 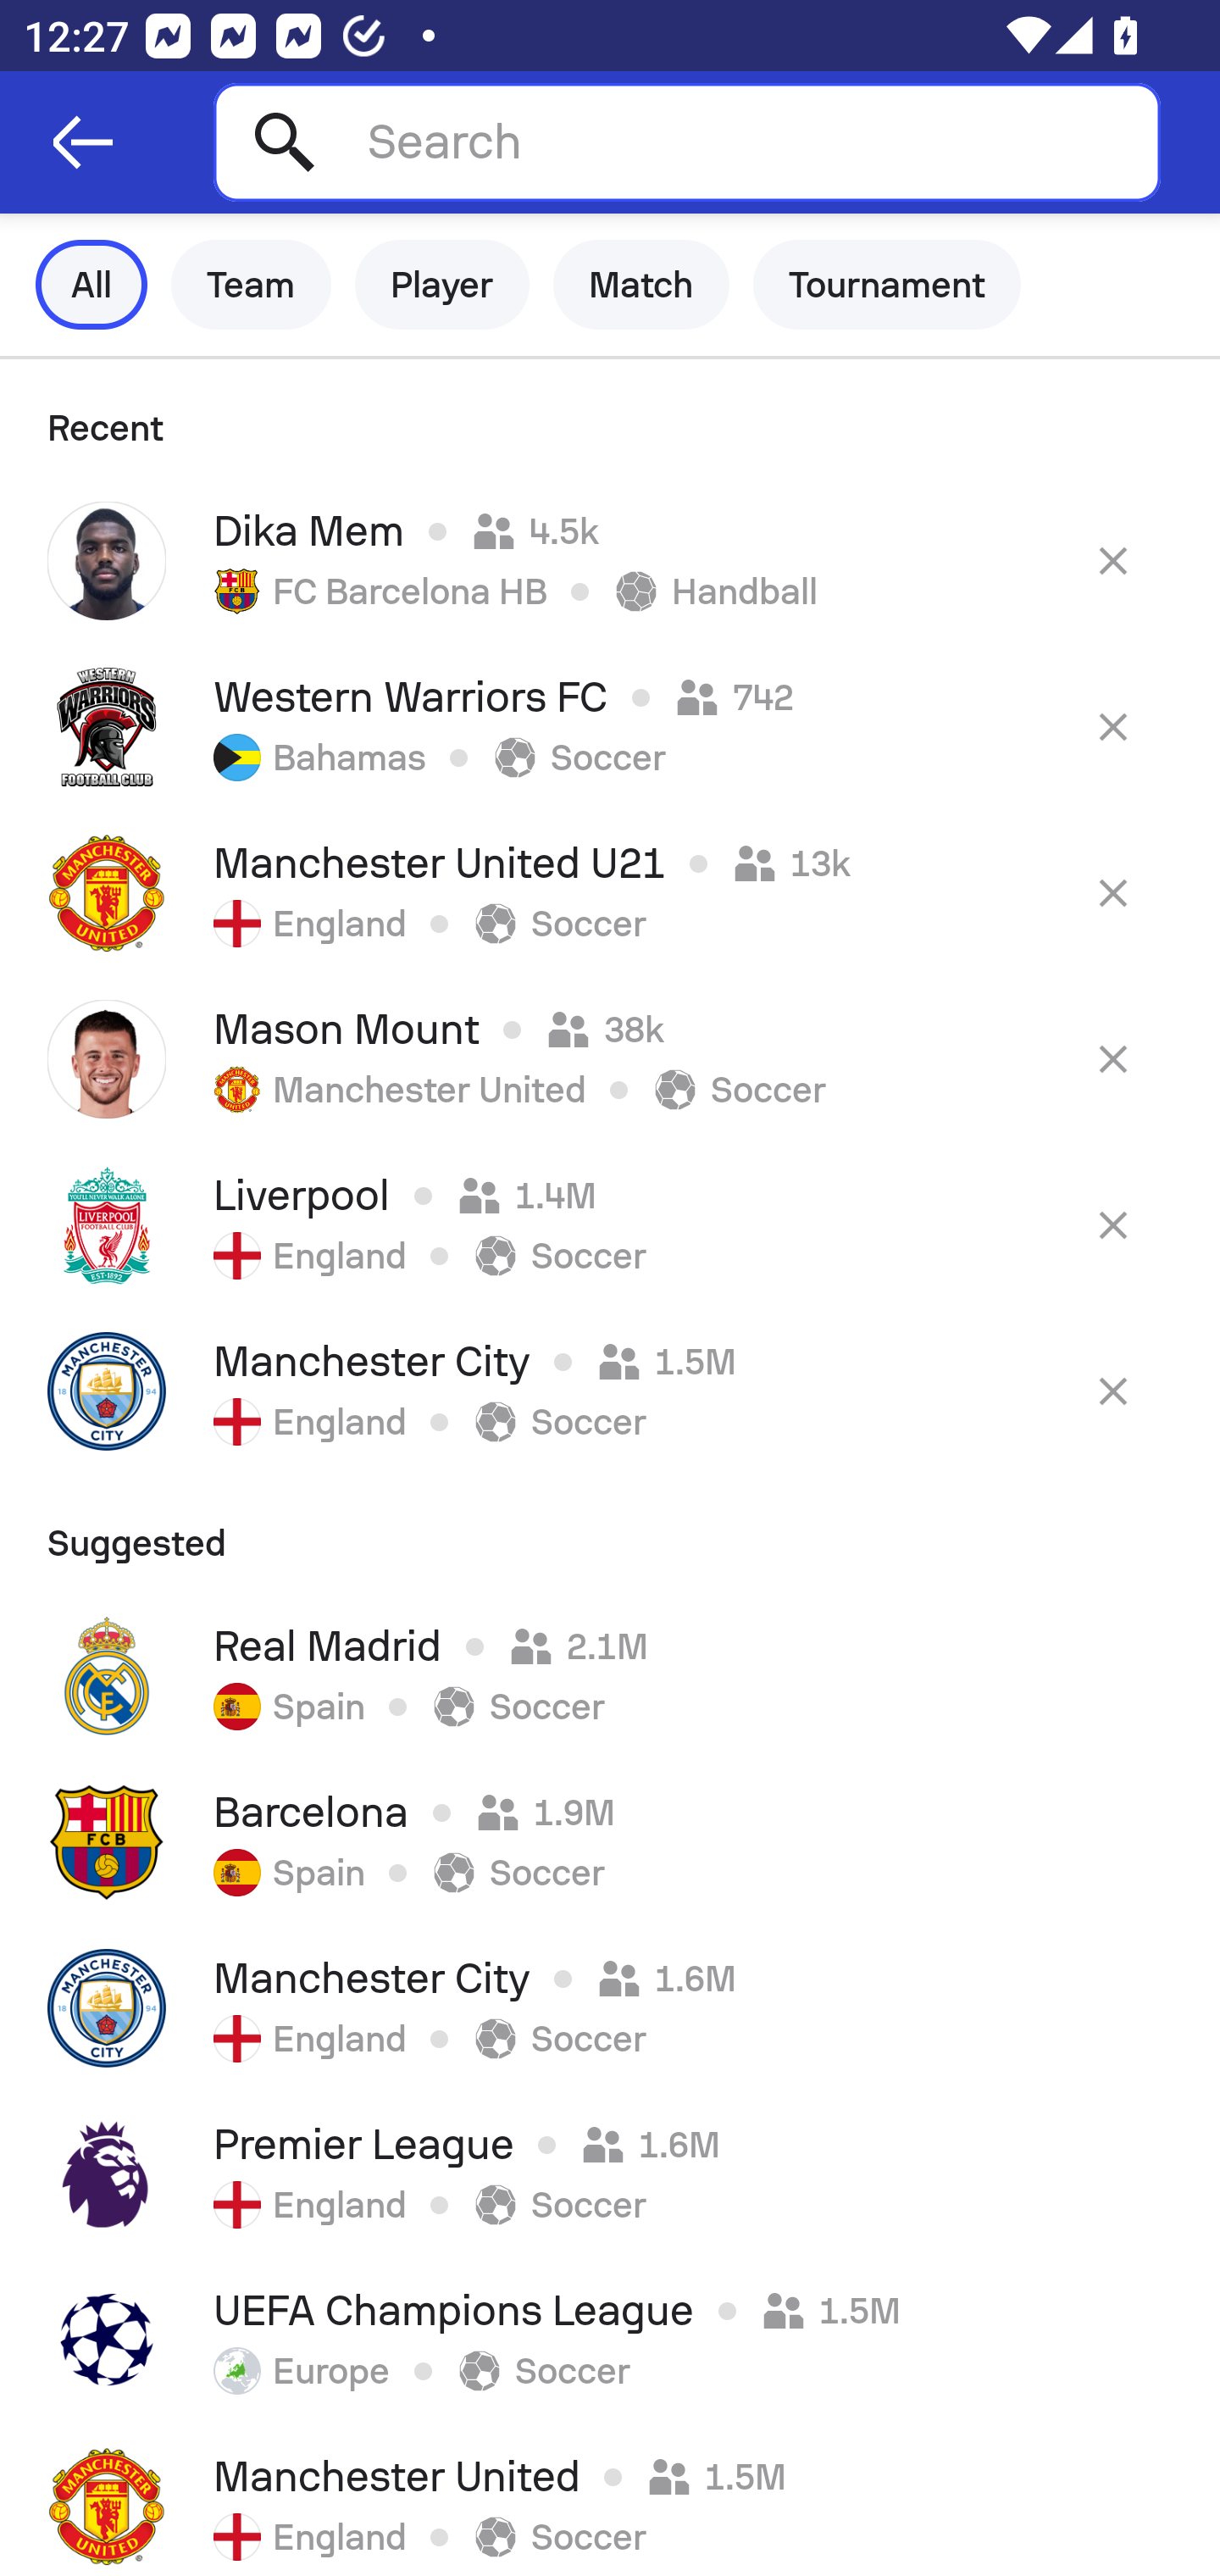 What do you see at coordinates (610, 419) in the screenshot?
I see `Recent` at bounding box center [610, 419].